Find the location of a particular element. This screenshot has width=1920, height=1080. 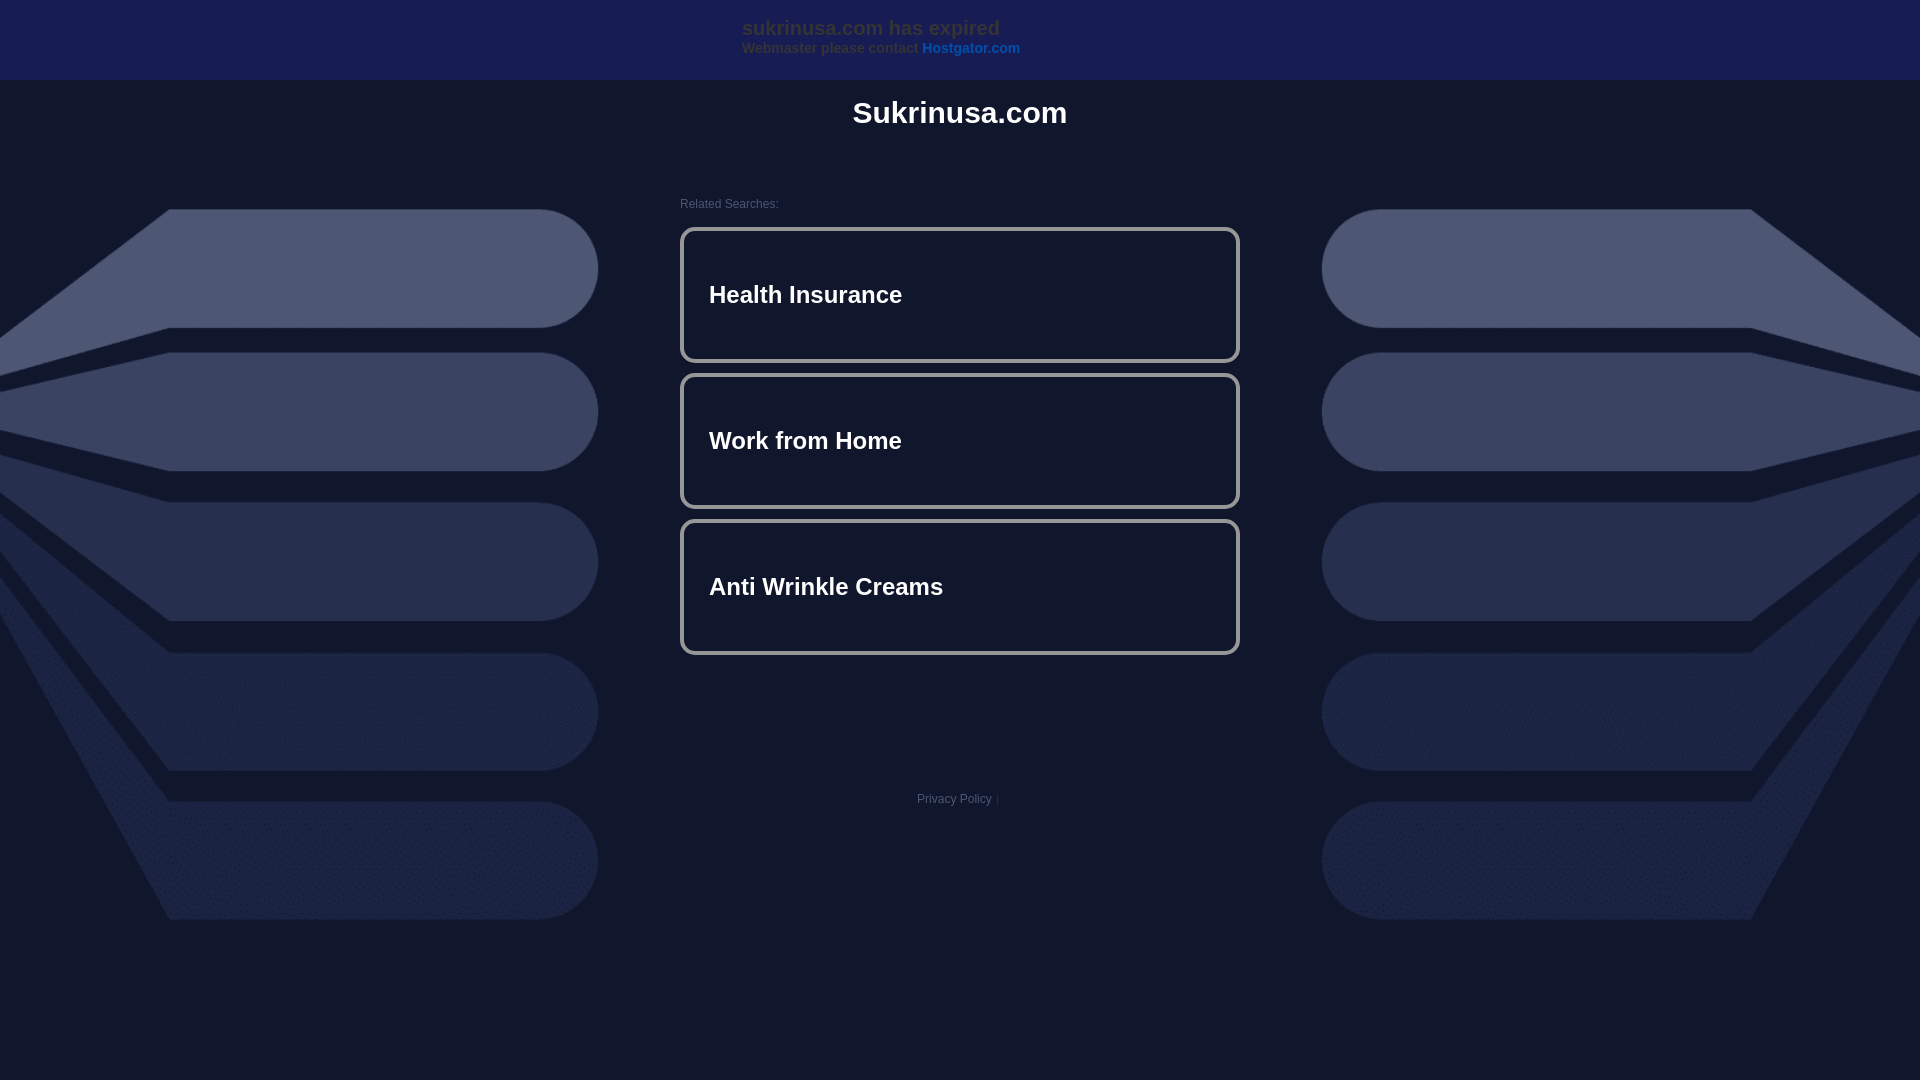

Work from Home is located at coordinates (960, 440).